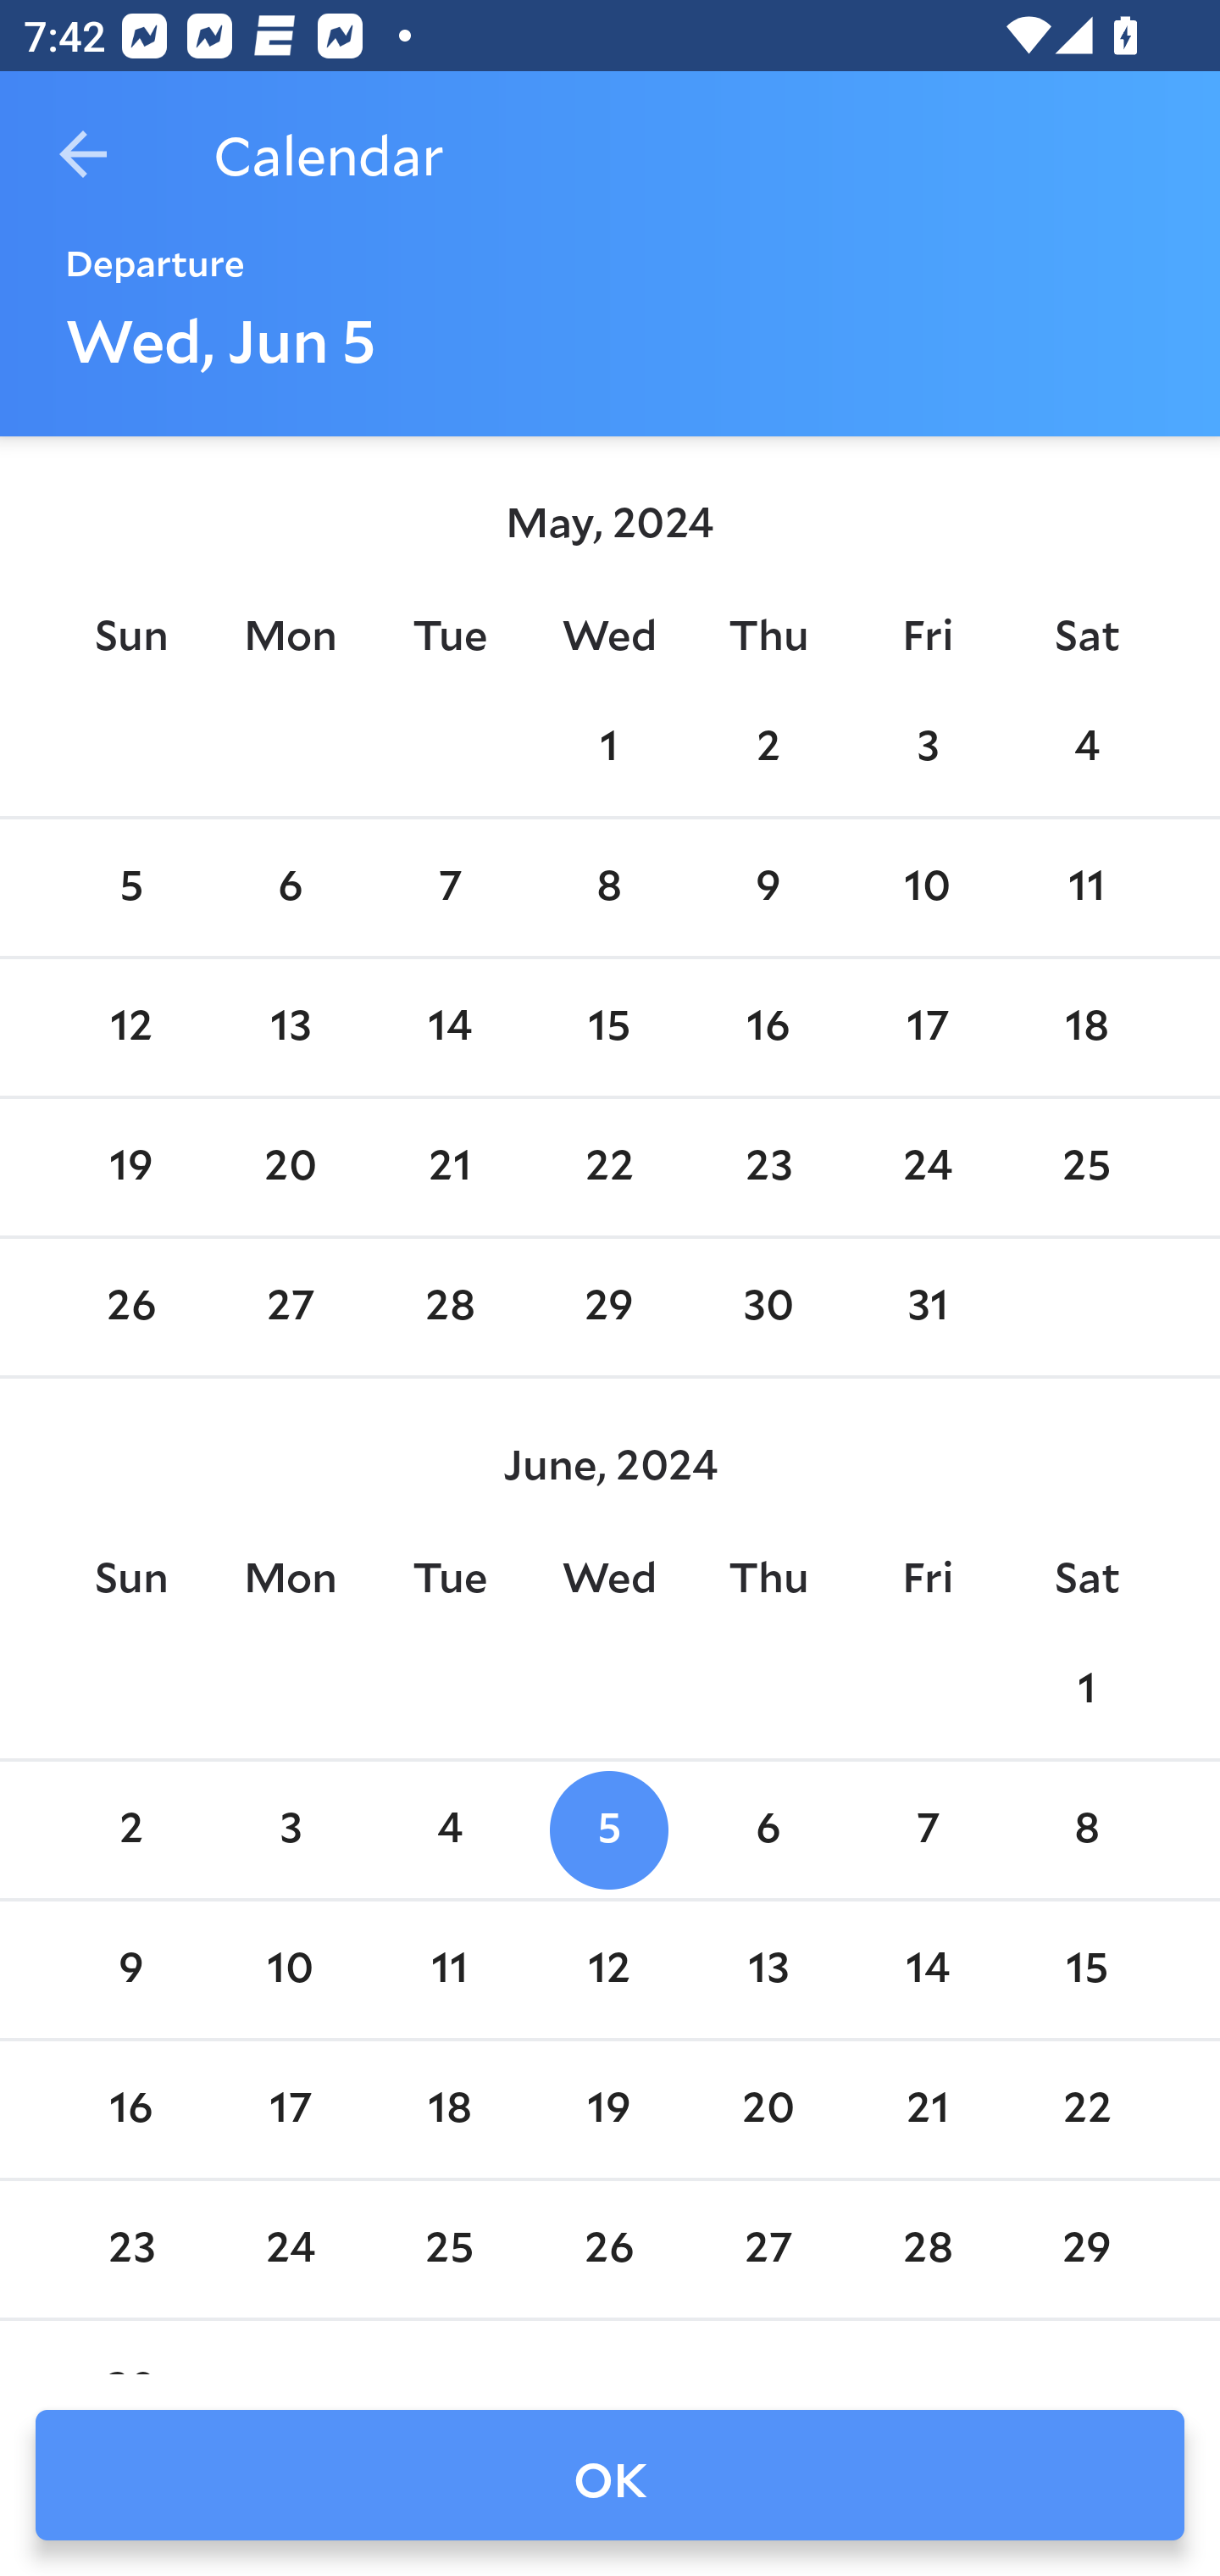  Describe the element at coordinates (130, 1167) in the screenshot. I see `19` at that location.